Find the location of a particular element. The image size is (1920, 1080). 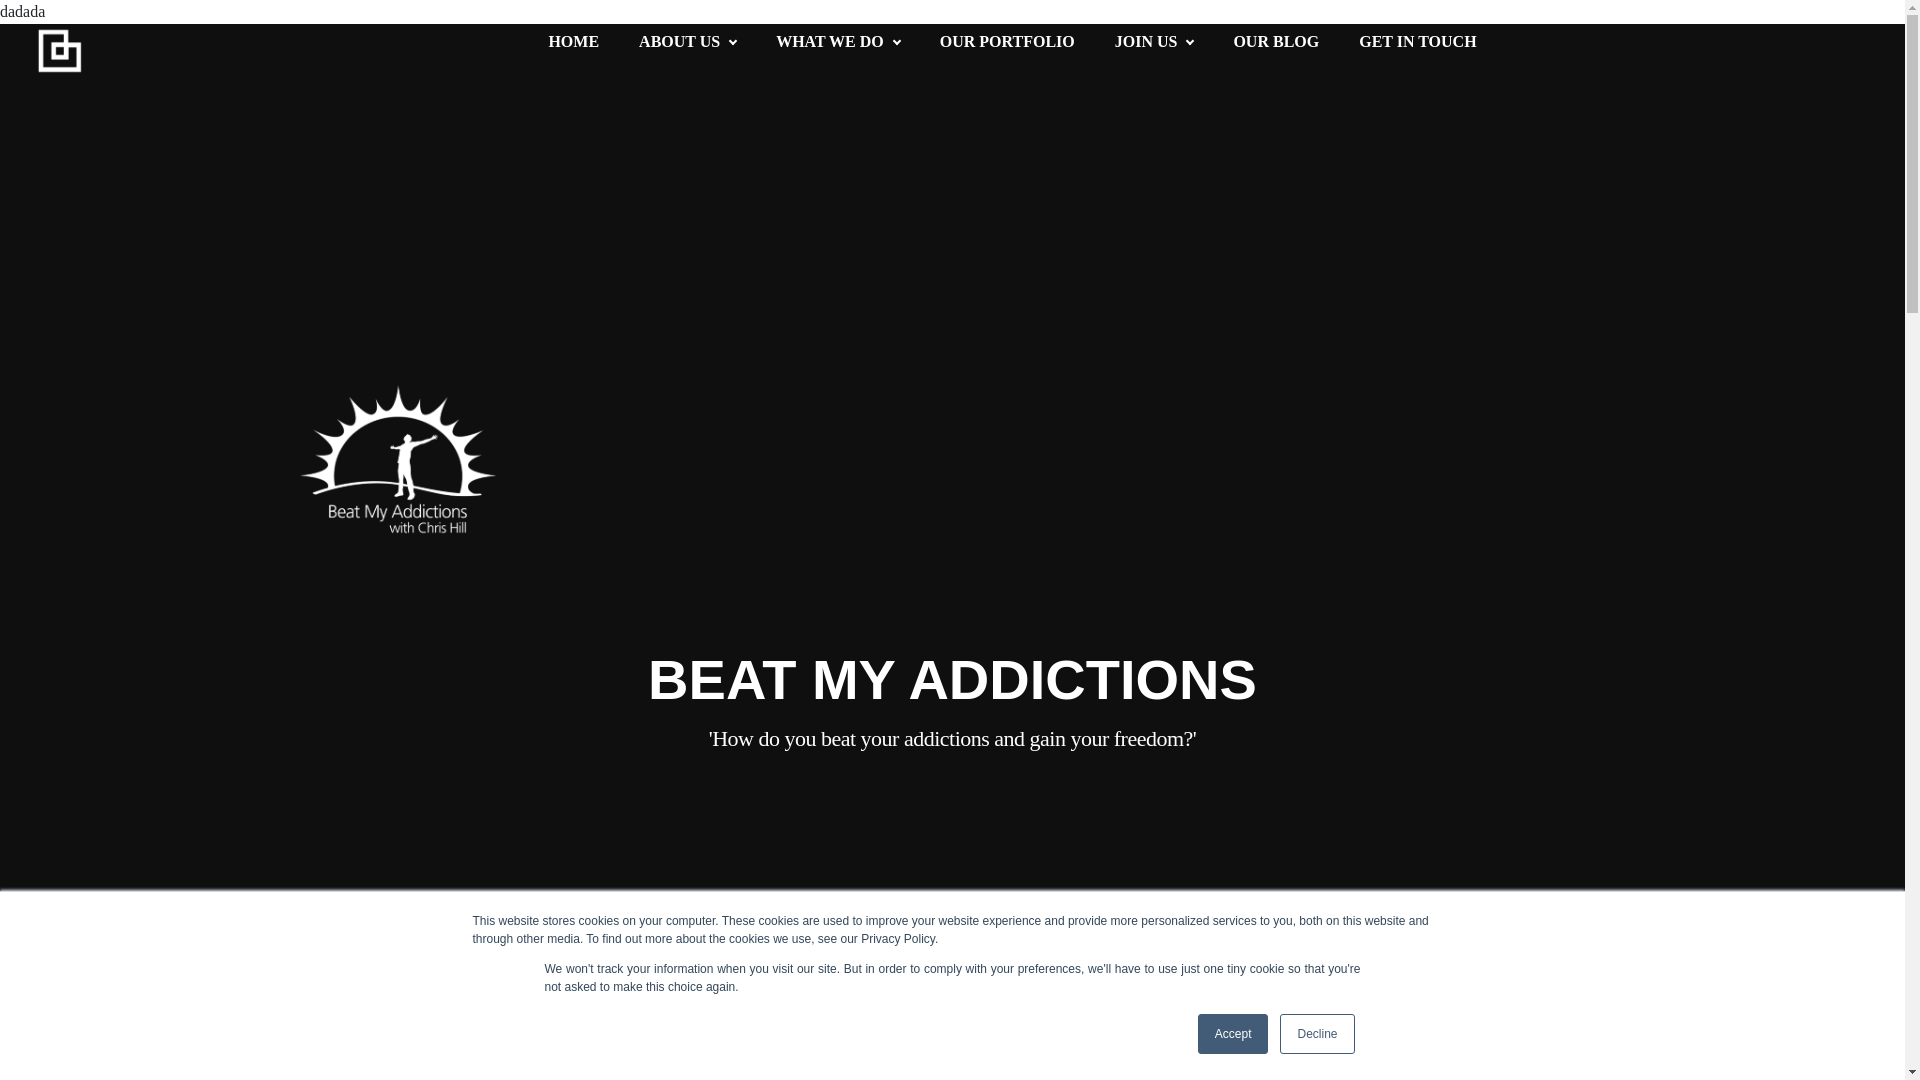

WHAT WE DO is located at coordinates (829, 42).